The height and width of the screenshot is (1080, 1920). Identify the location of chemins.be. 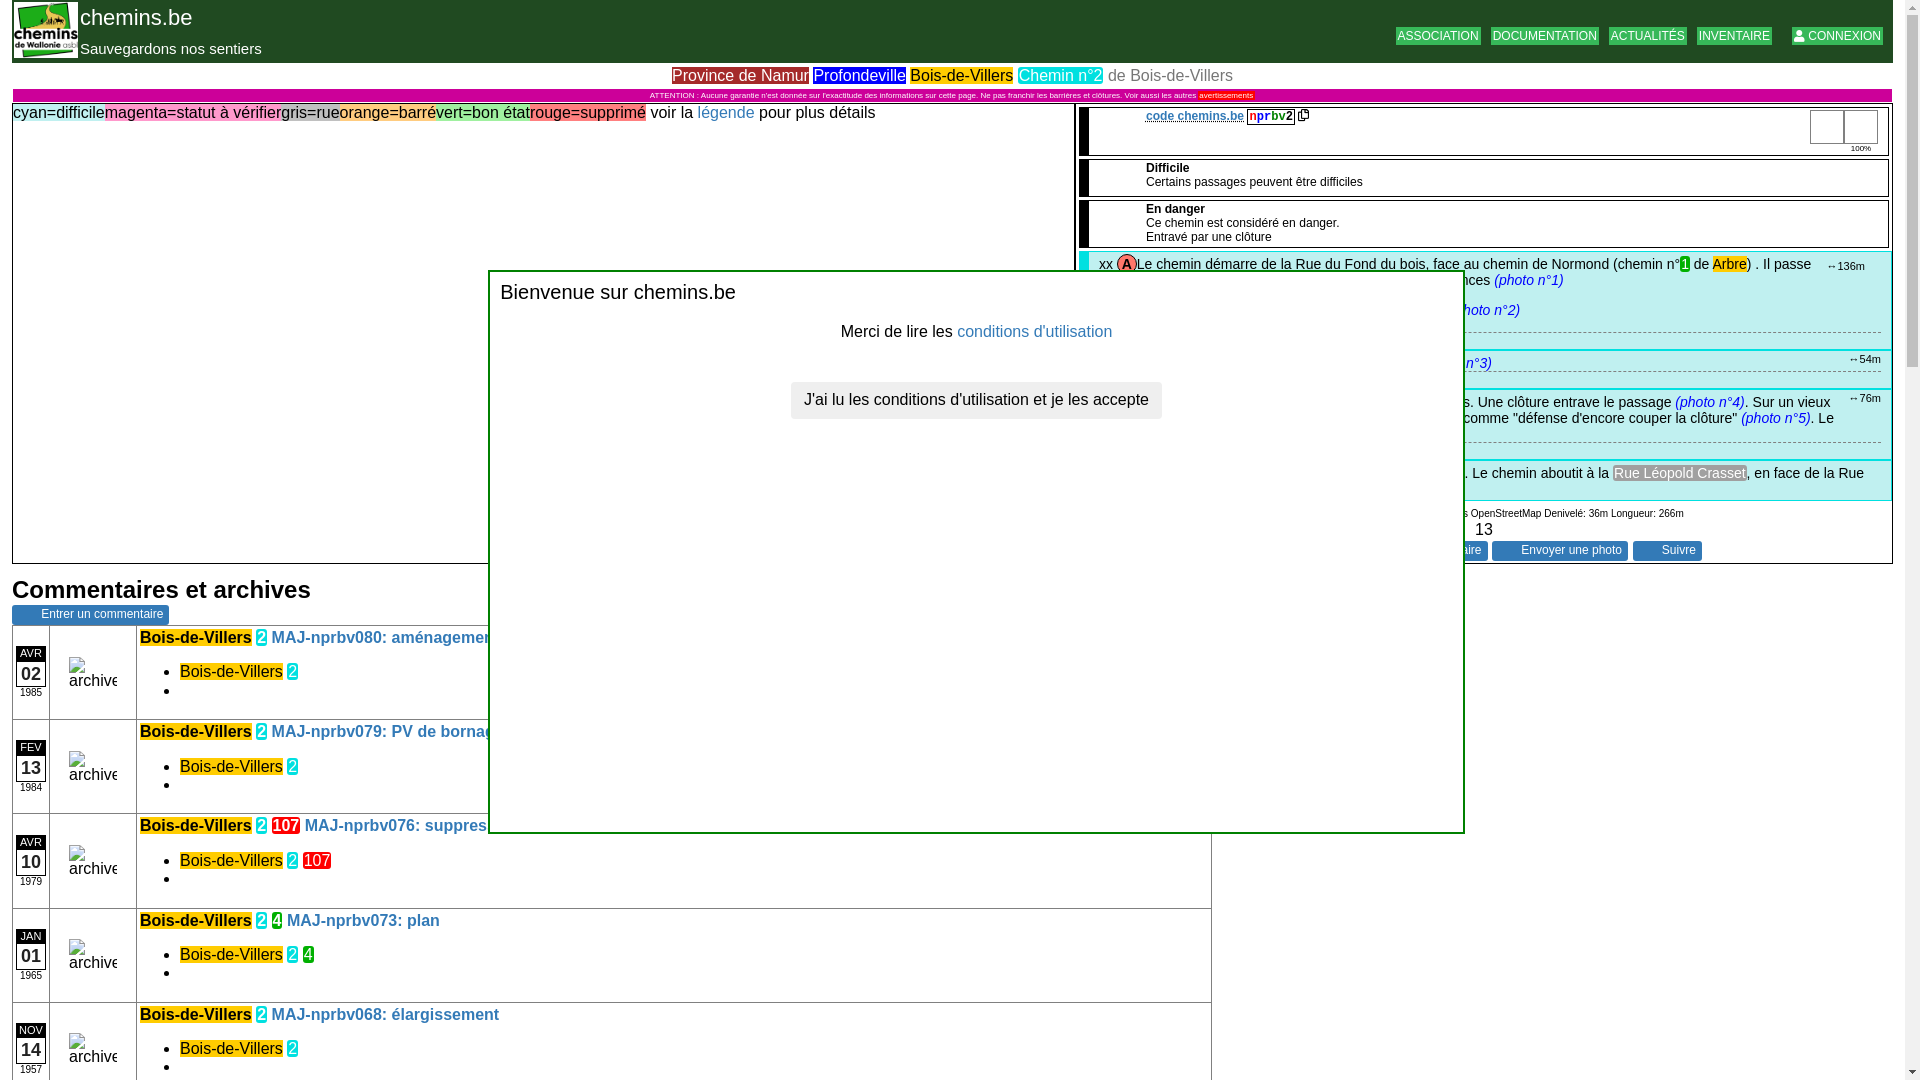
(136, 18).